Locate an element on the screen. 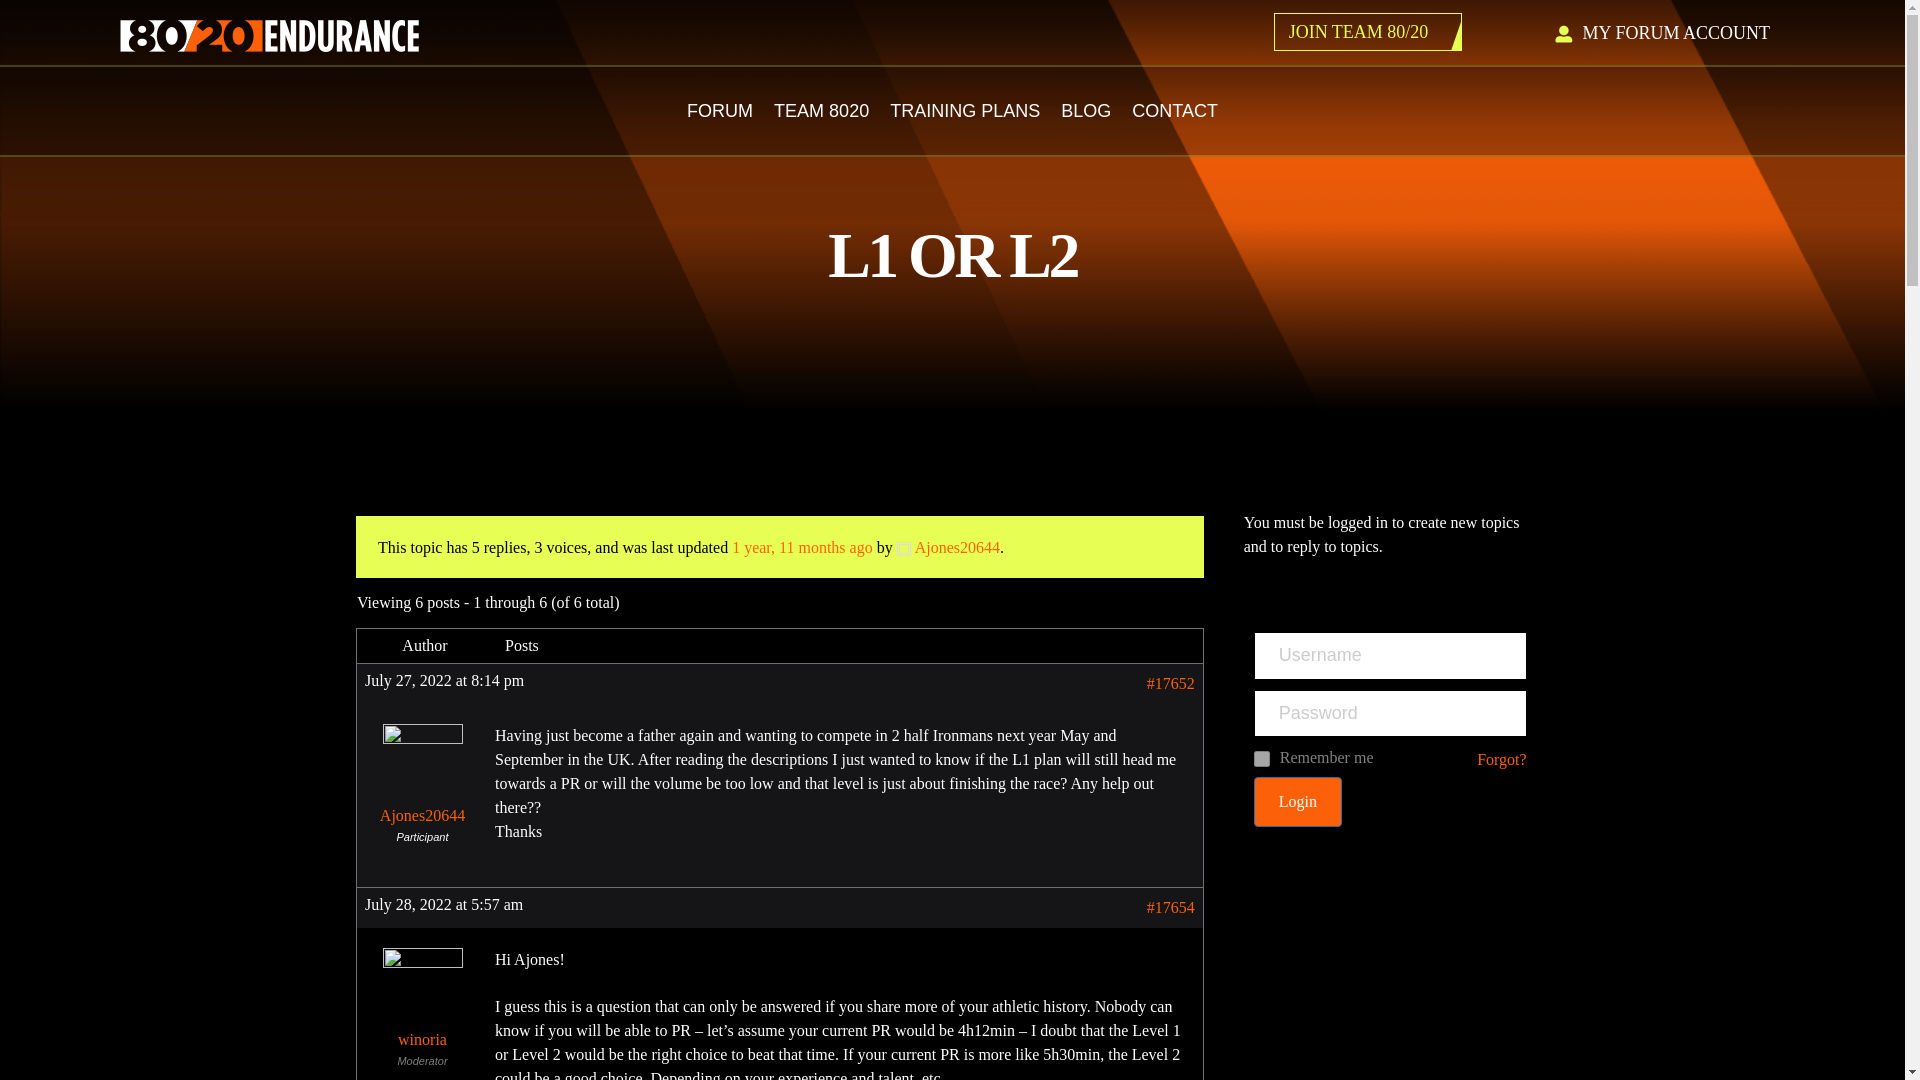  BLOG is located at coordinates (1086, 110).